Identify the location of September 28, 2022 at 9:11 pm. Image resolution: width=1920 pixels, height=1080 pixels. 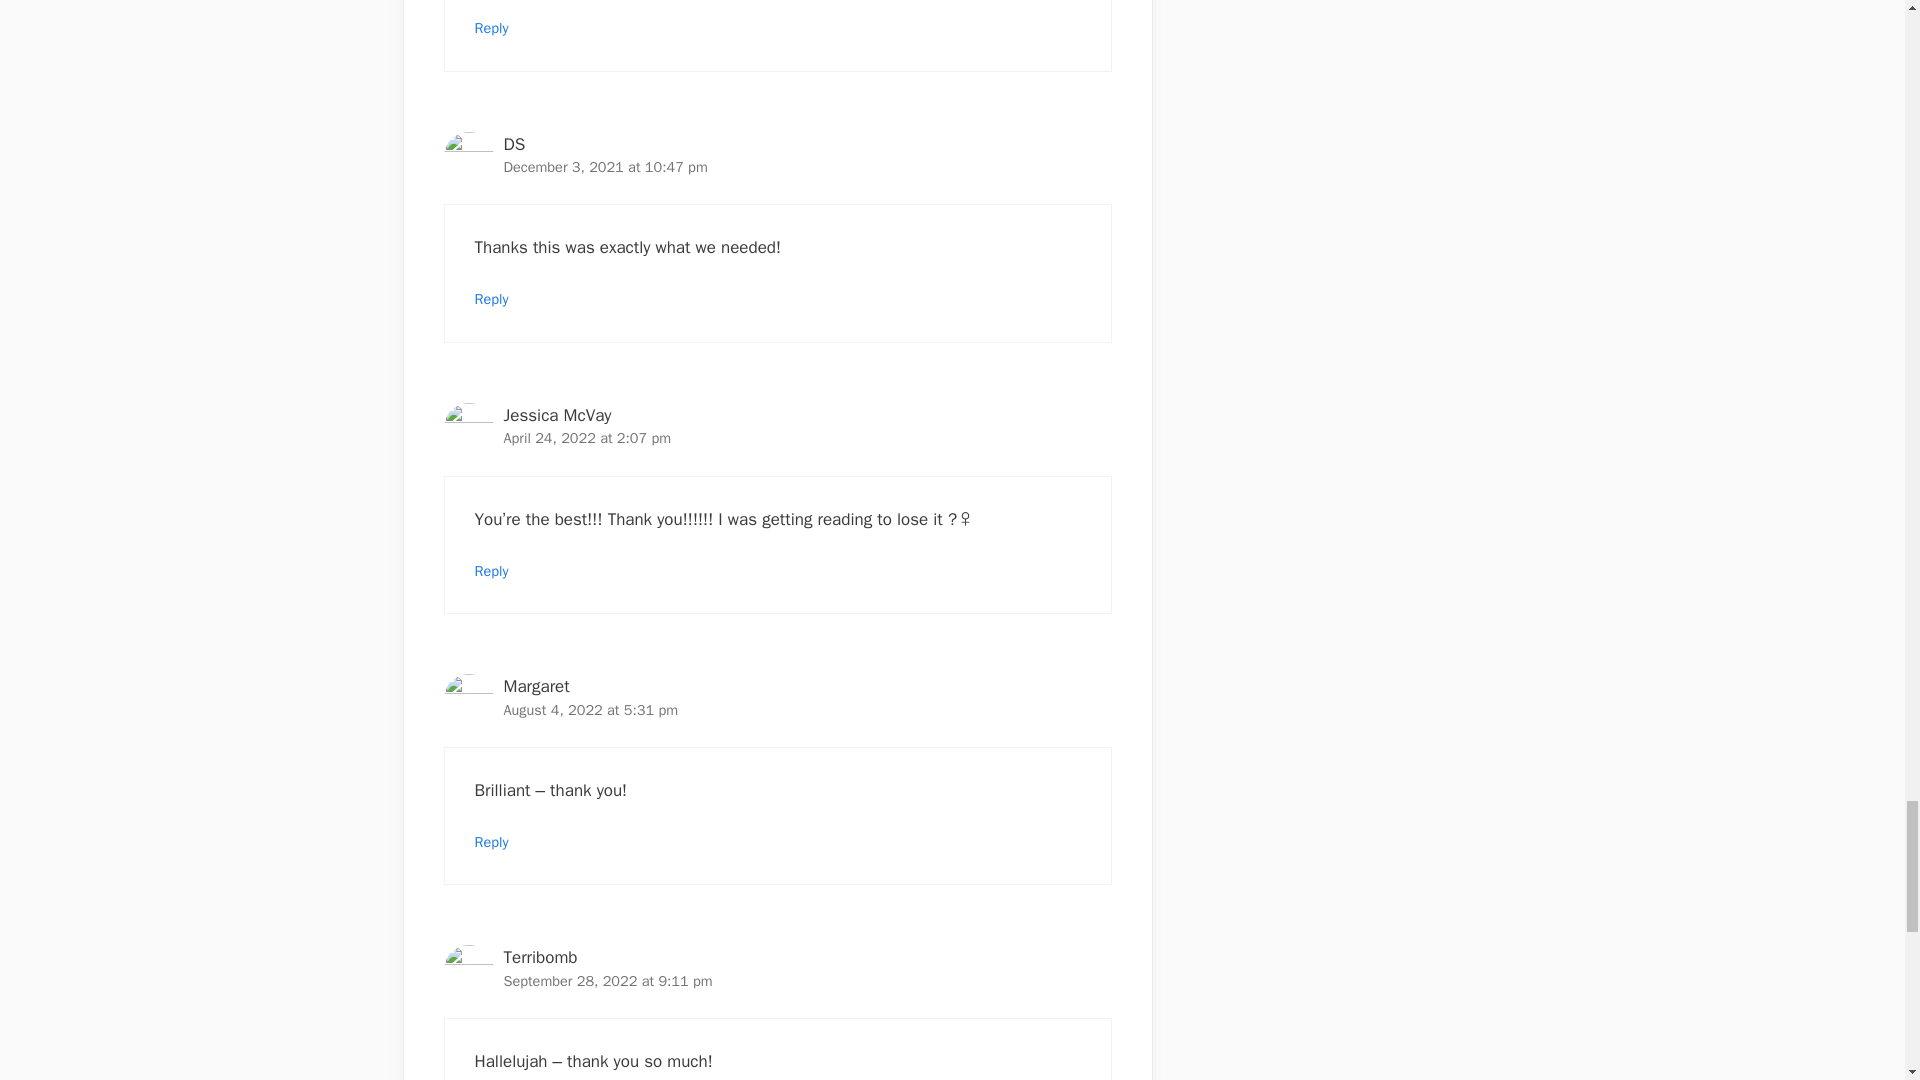
(608, 981).